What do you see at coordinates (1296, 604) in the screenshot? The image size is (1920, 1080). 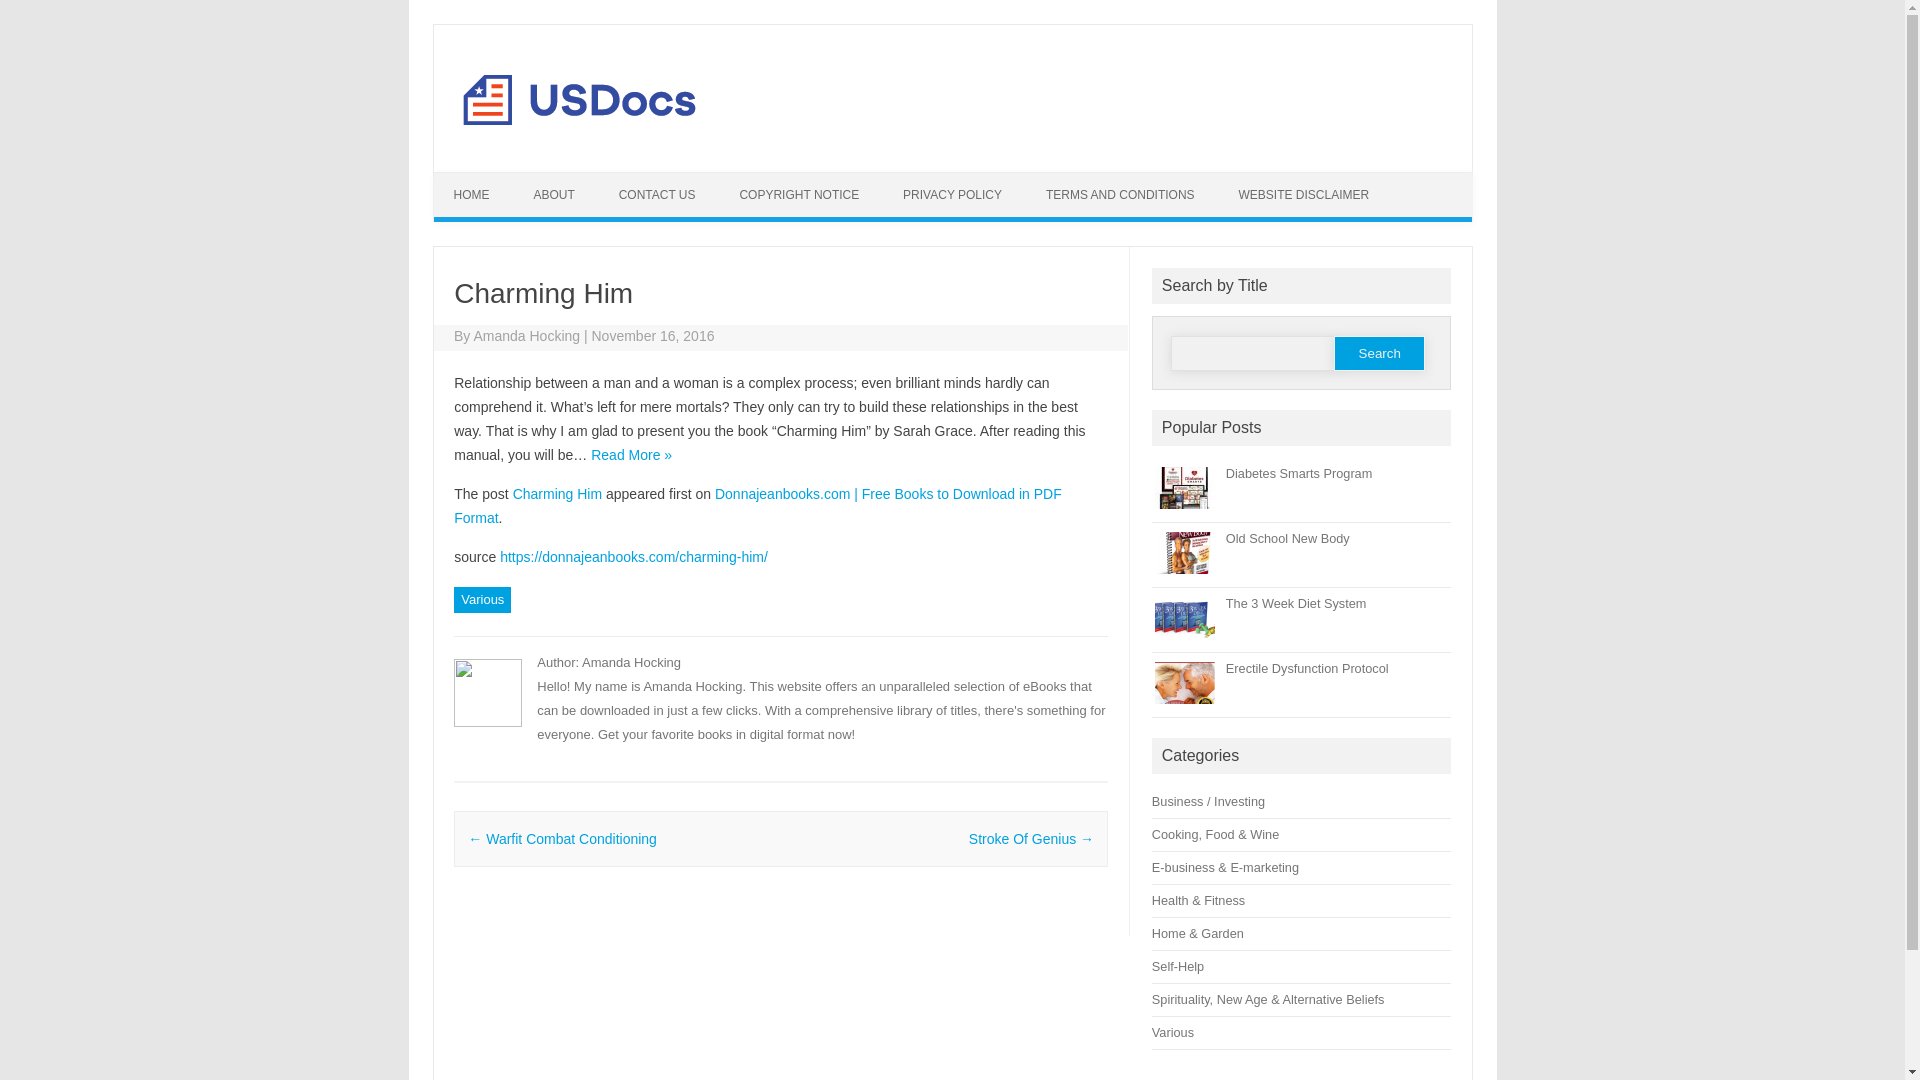 I see `The 3 Week Diet System` at bounding box center [1296, 604].